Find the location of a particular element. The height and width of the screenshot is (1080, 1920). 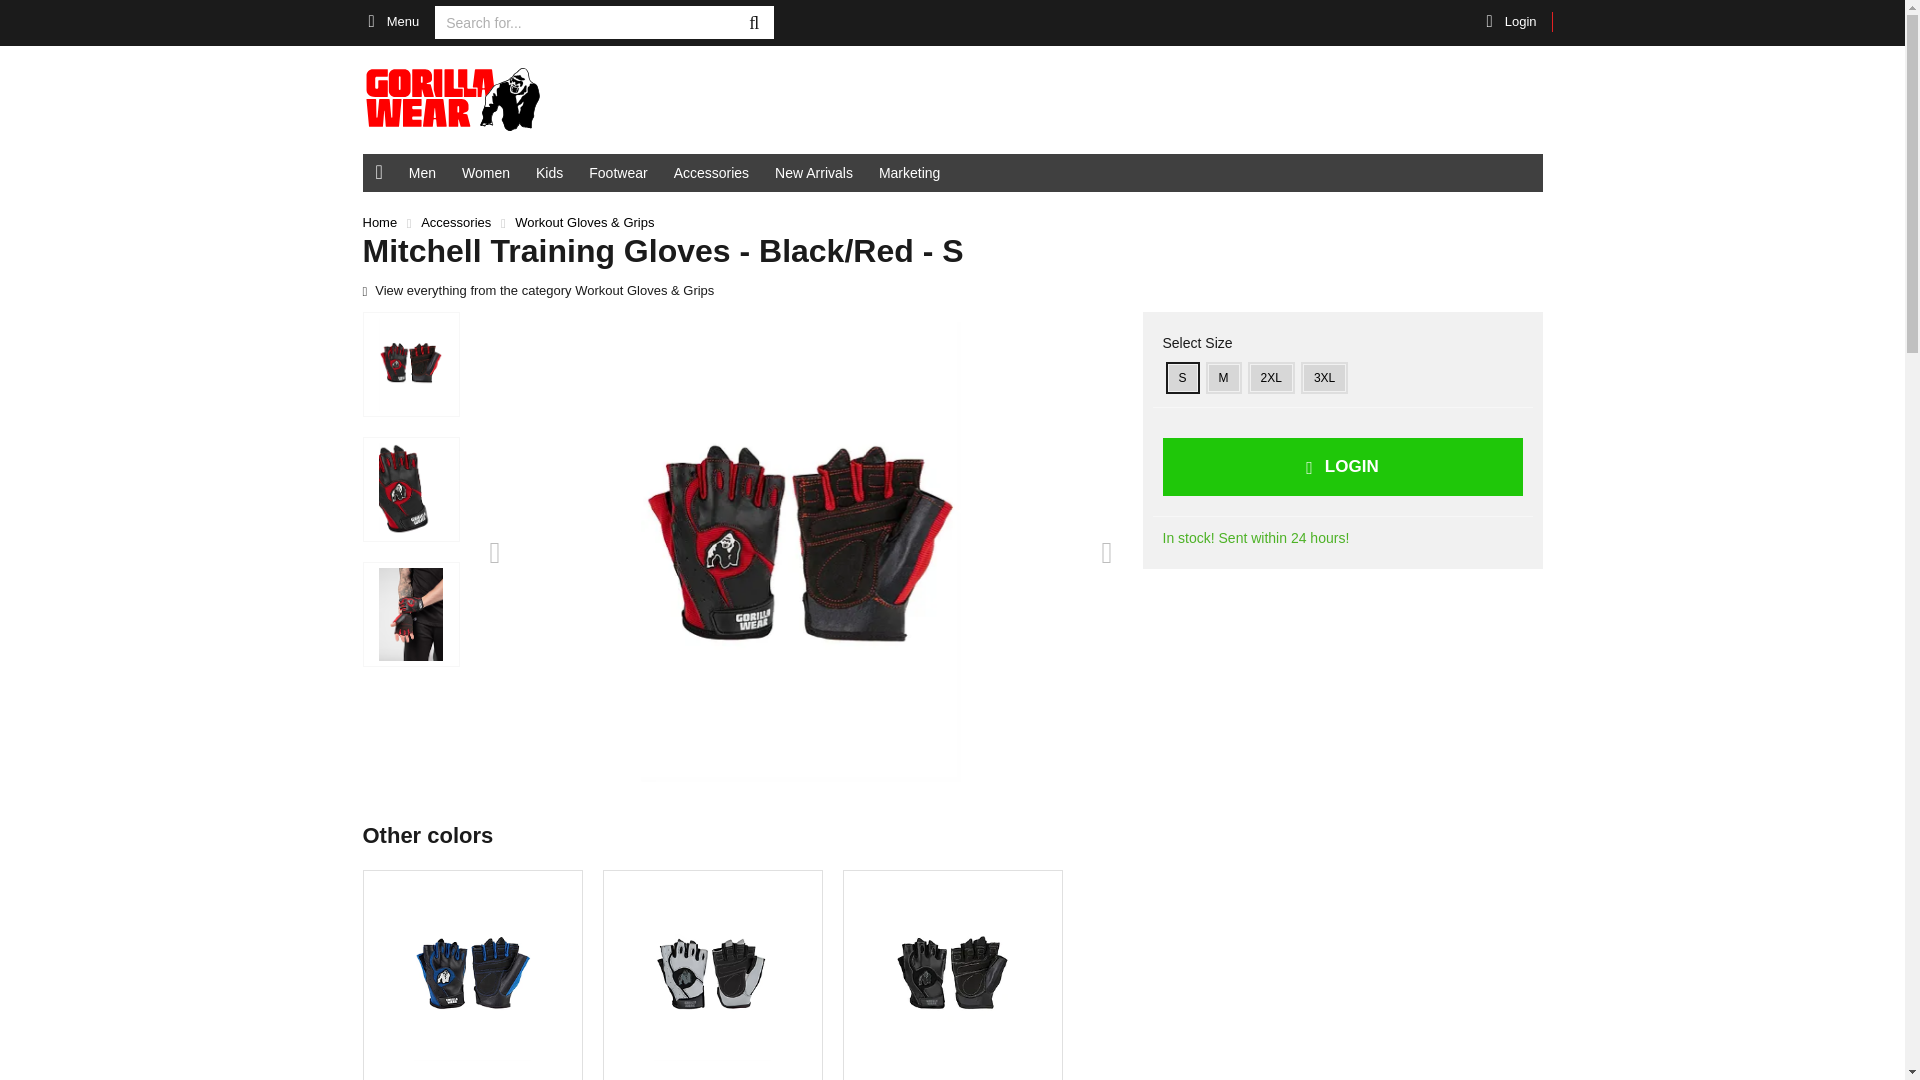

Kids is located at coordinates (549, 173).